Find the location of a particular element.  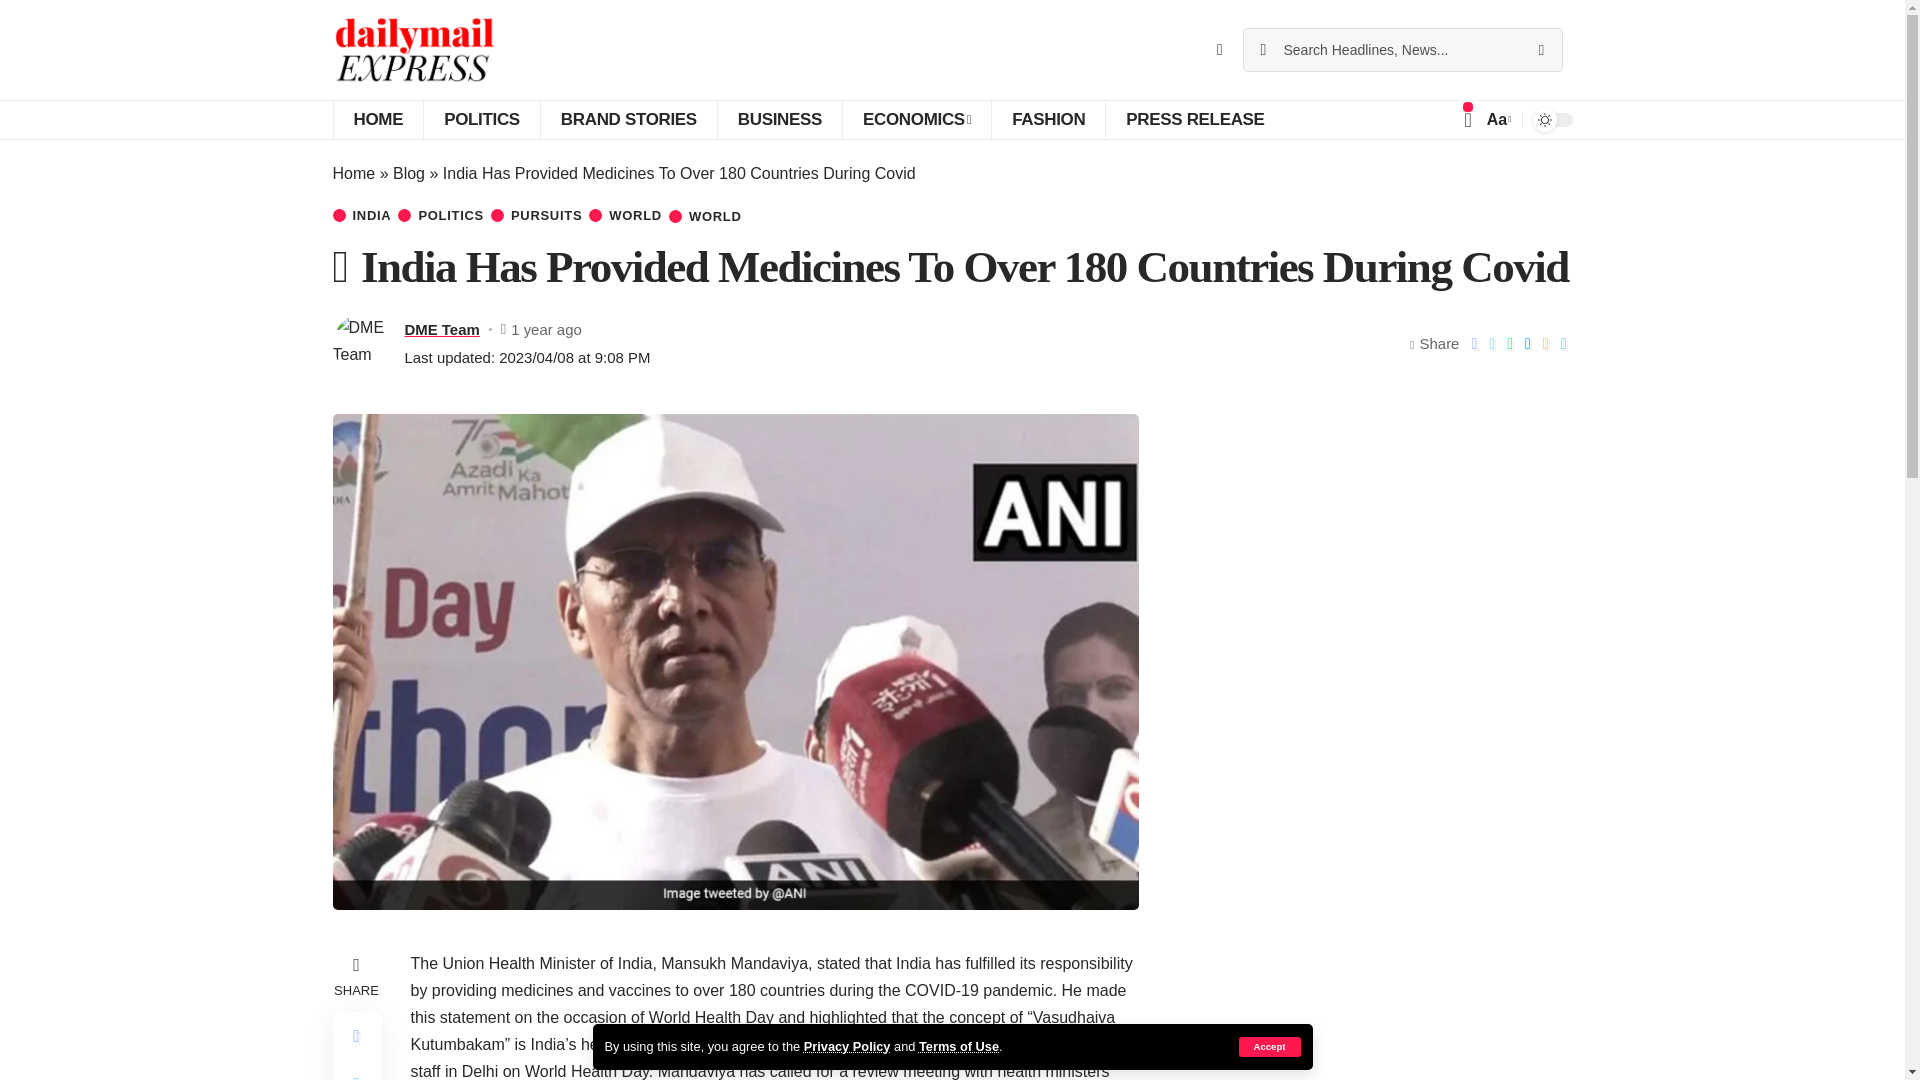

Accept is located at coordinates (1268, 1046).